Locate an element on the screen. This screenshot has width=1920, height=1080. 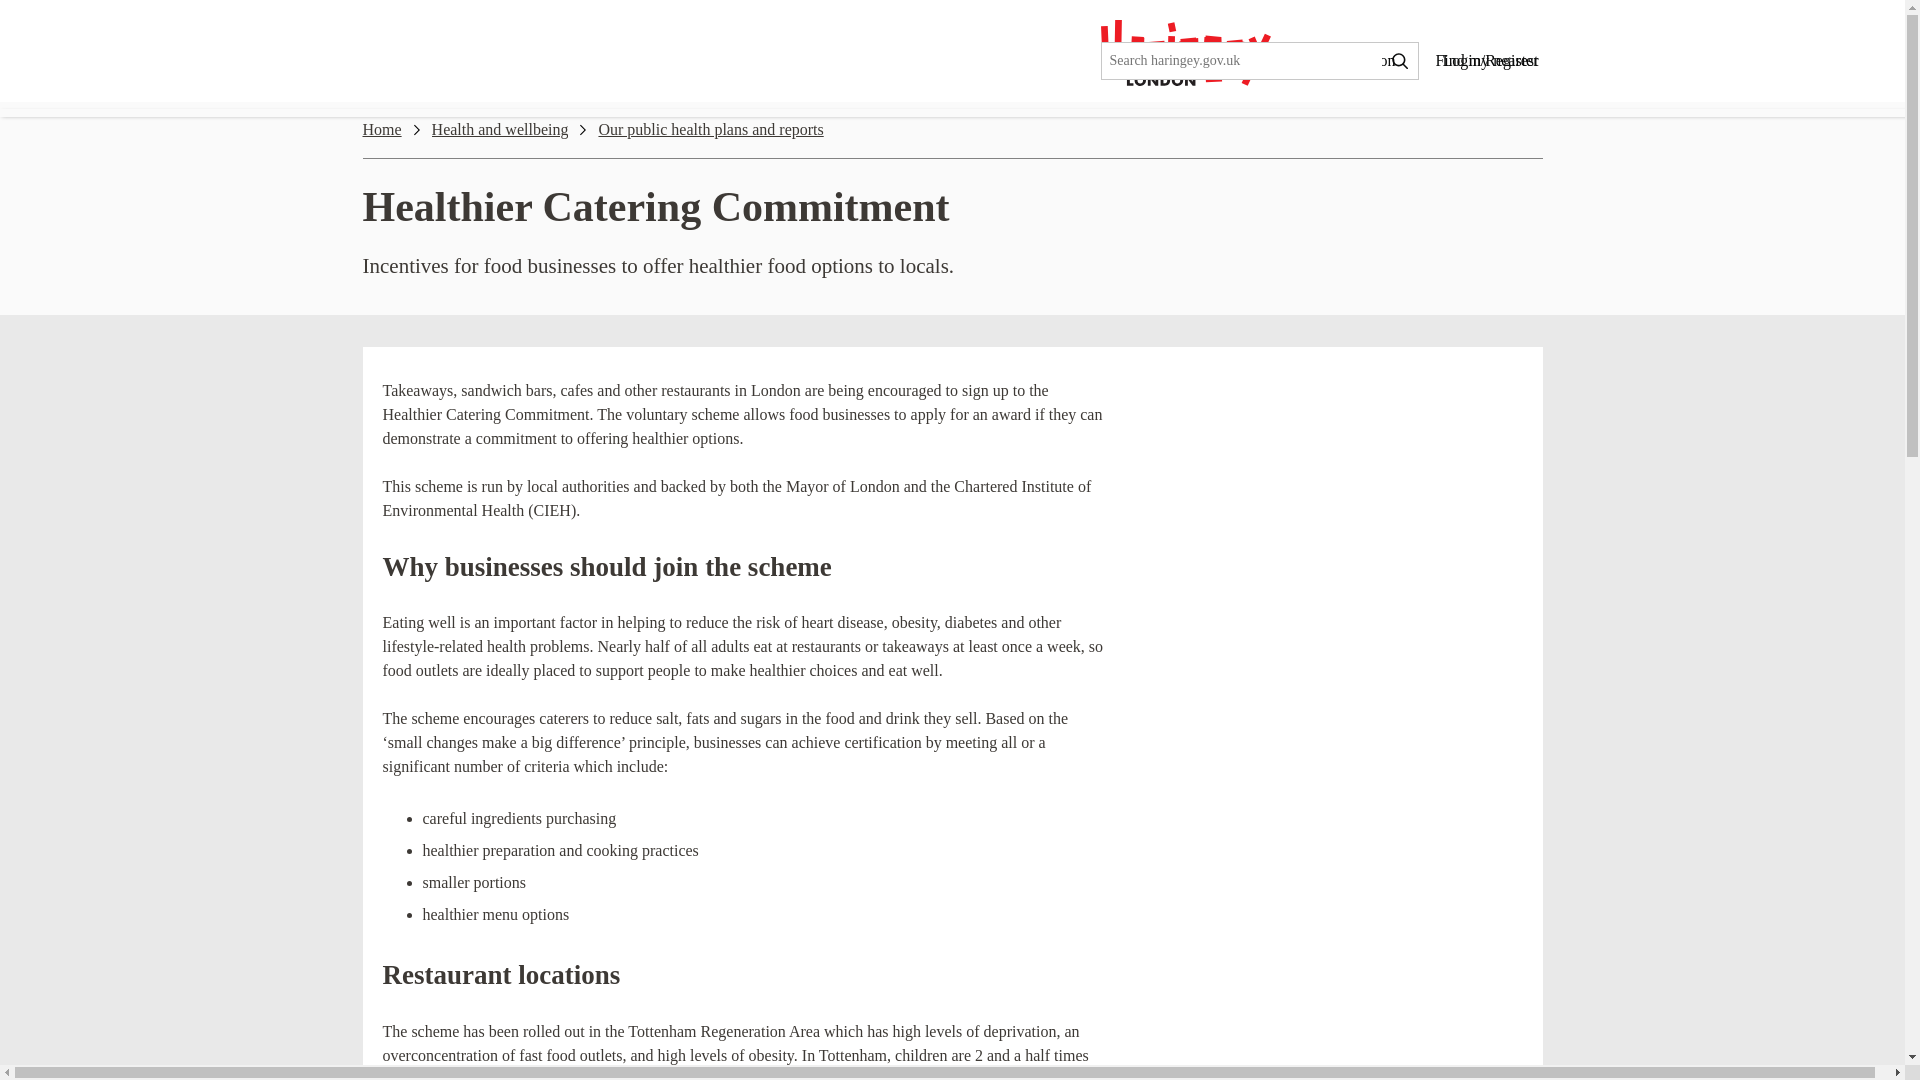
Skip to main content is located at coordinates (16, 16).